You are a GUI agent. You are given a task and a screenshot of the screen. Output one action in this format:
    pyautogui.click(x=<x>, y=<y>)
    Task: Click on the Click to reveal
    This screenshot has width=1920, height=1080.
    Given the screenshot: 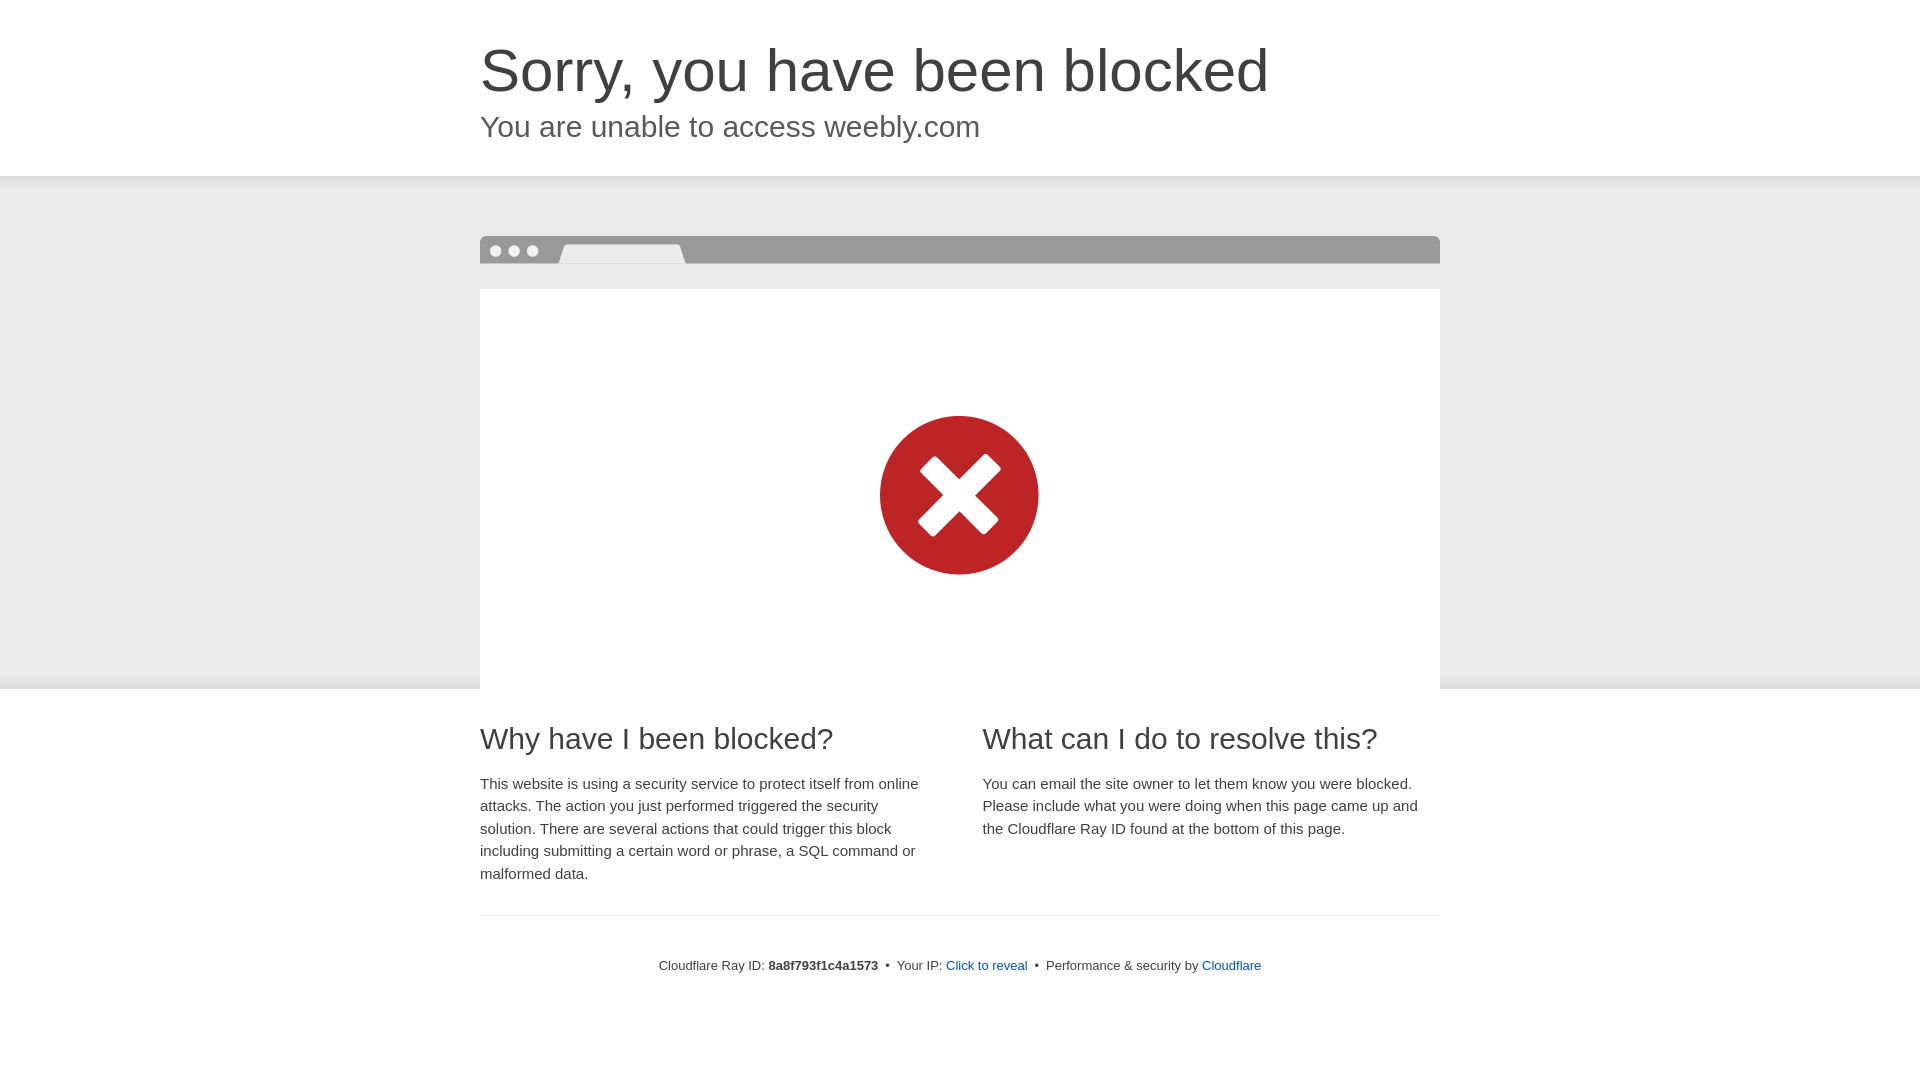 What is the action you would take?
    pyautogui.click(x=986, y=966)
    